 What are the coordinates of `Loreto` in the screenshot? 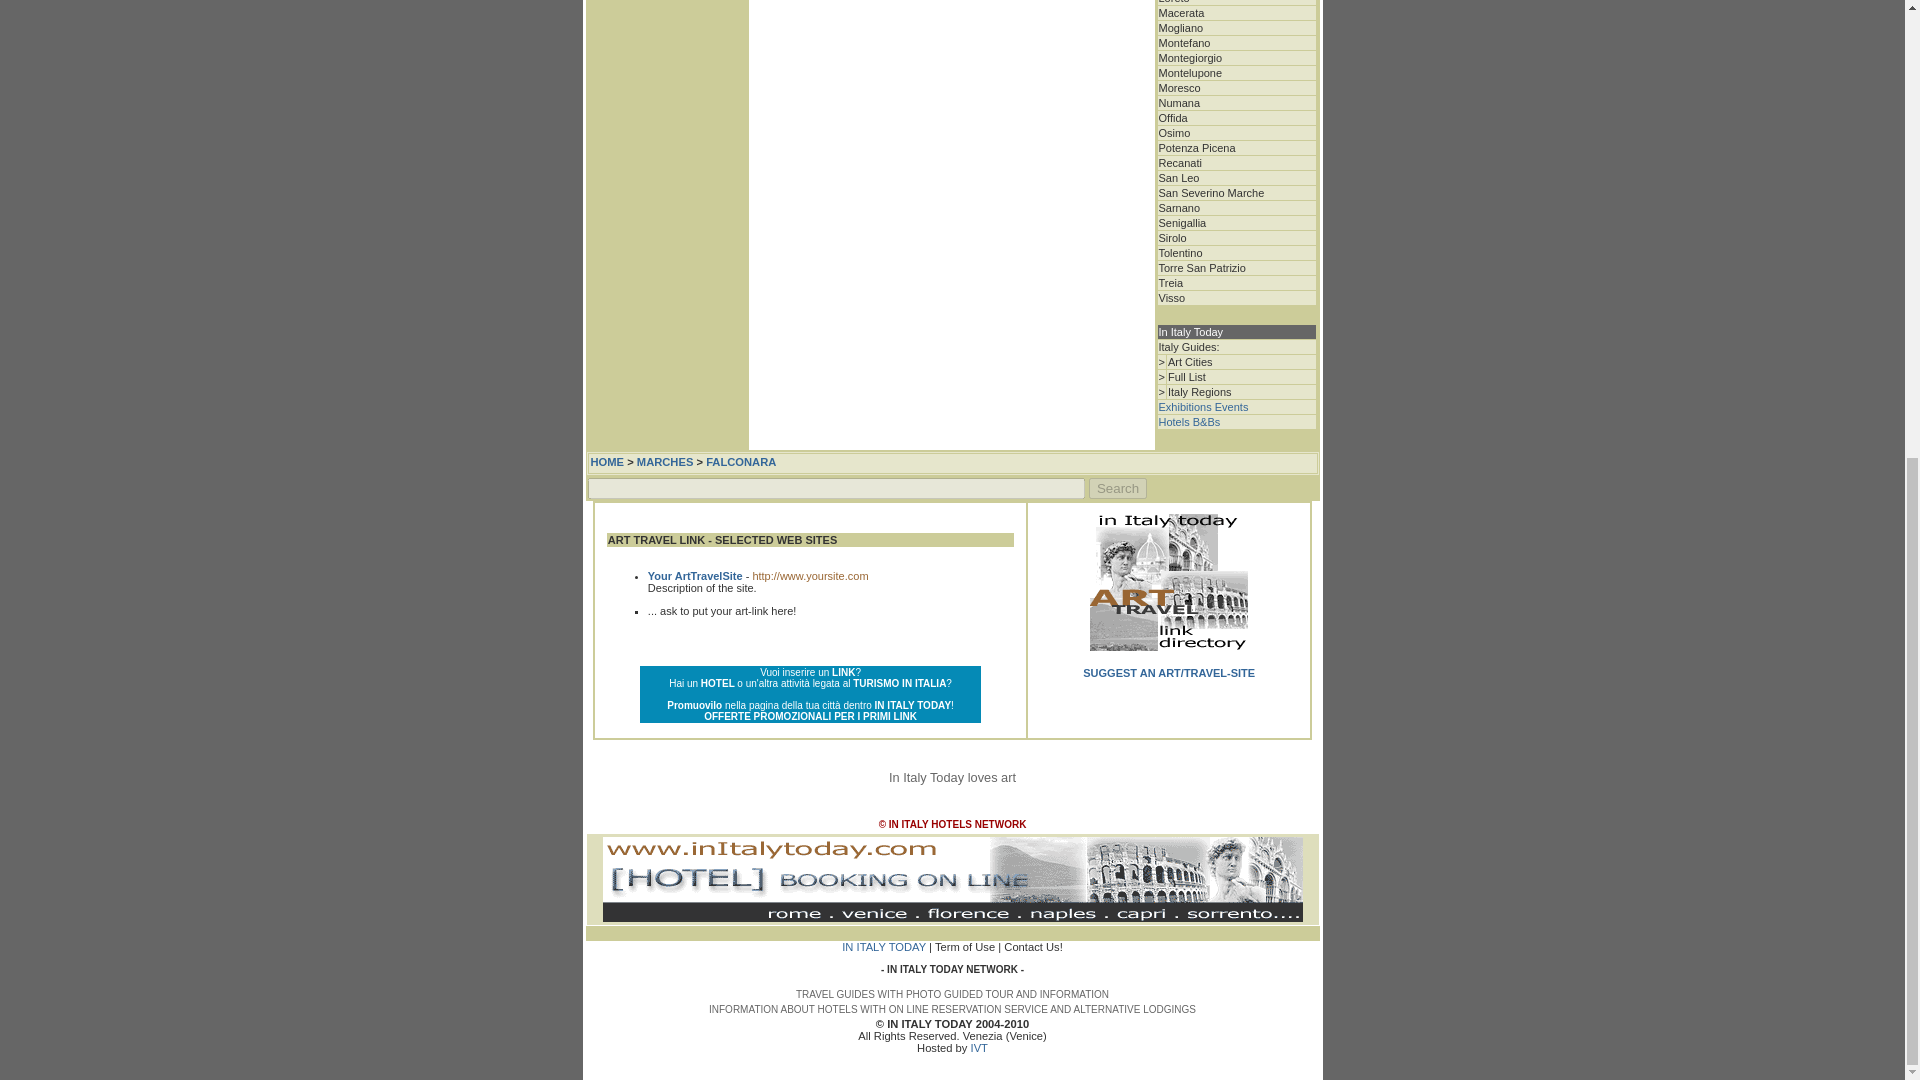 It's located at (1172, 2).